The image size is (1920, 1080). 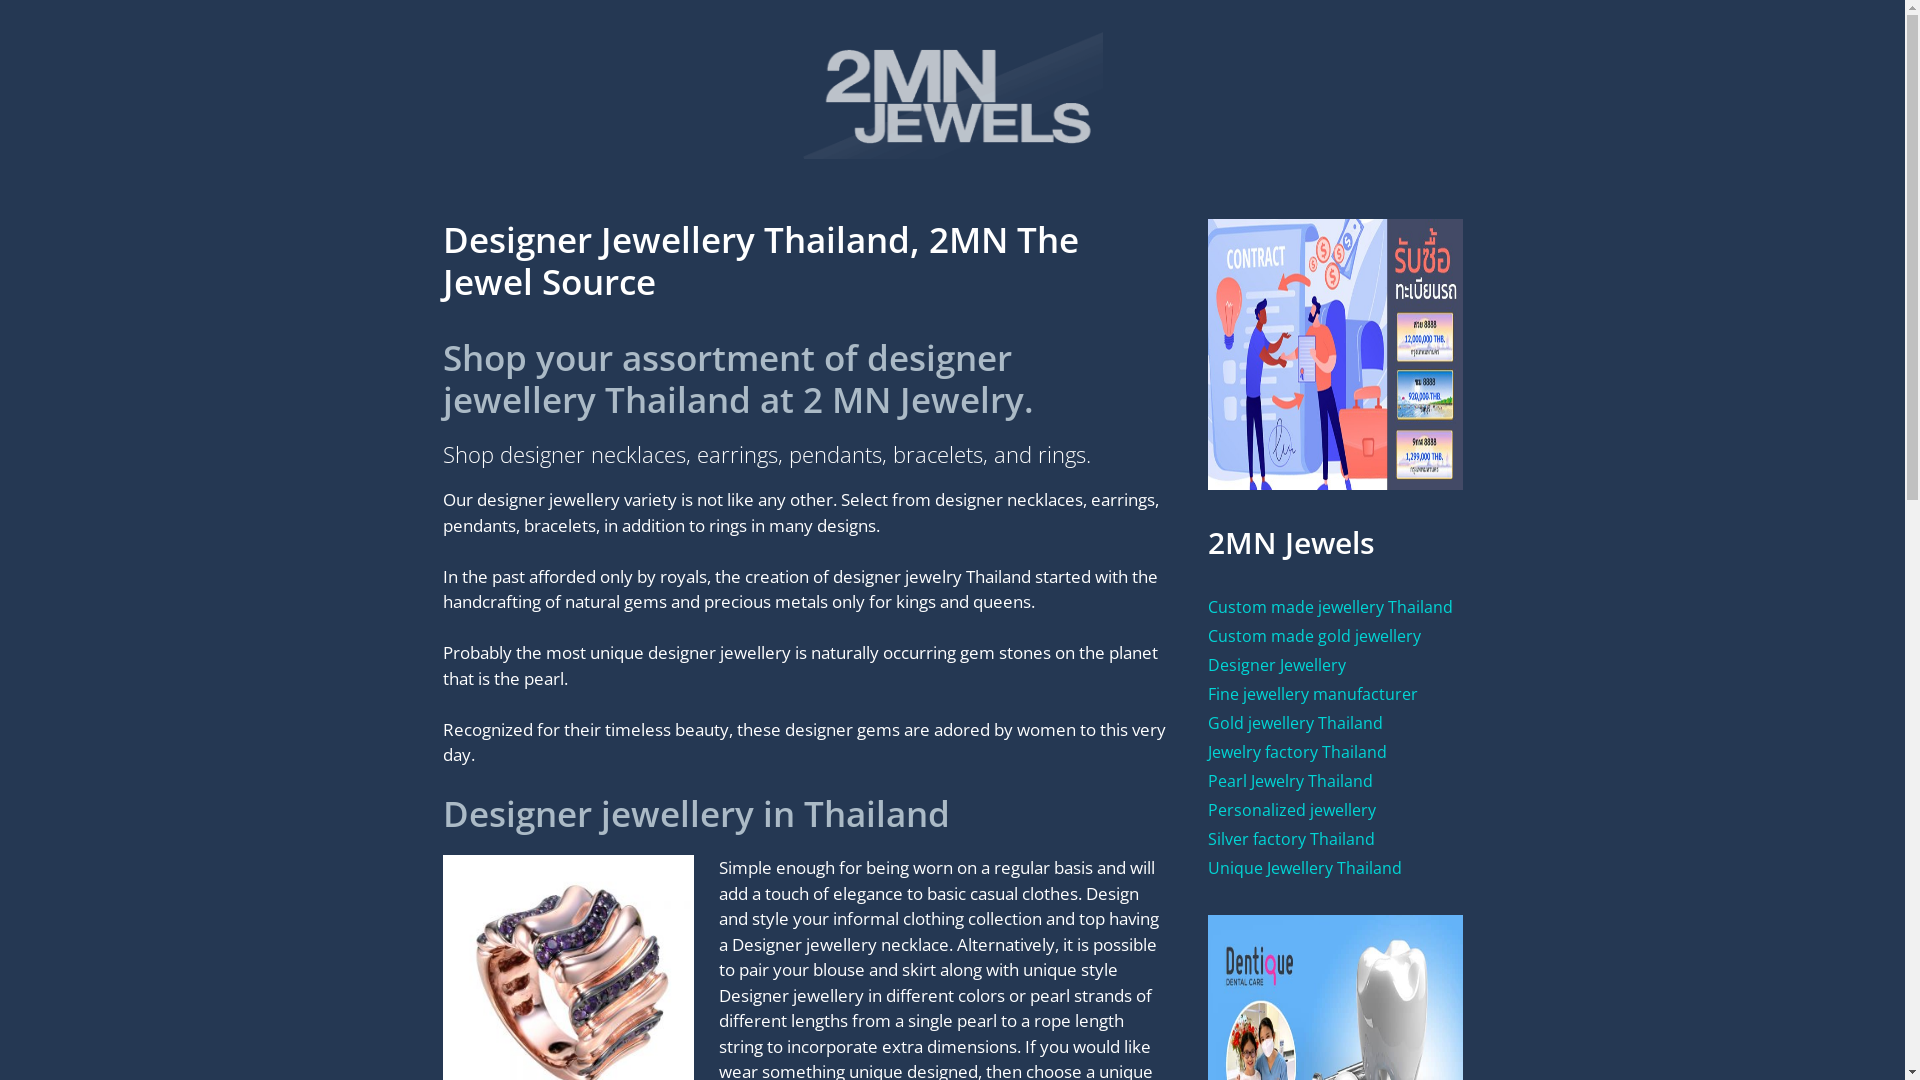 What do you see at coordinates (1290, 780) in the screenshot?
I see `Pearl Jewelry Thailand` at bounding box center [1290, 780].